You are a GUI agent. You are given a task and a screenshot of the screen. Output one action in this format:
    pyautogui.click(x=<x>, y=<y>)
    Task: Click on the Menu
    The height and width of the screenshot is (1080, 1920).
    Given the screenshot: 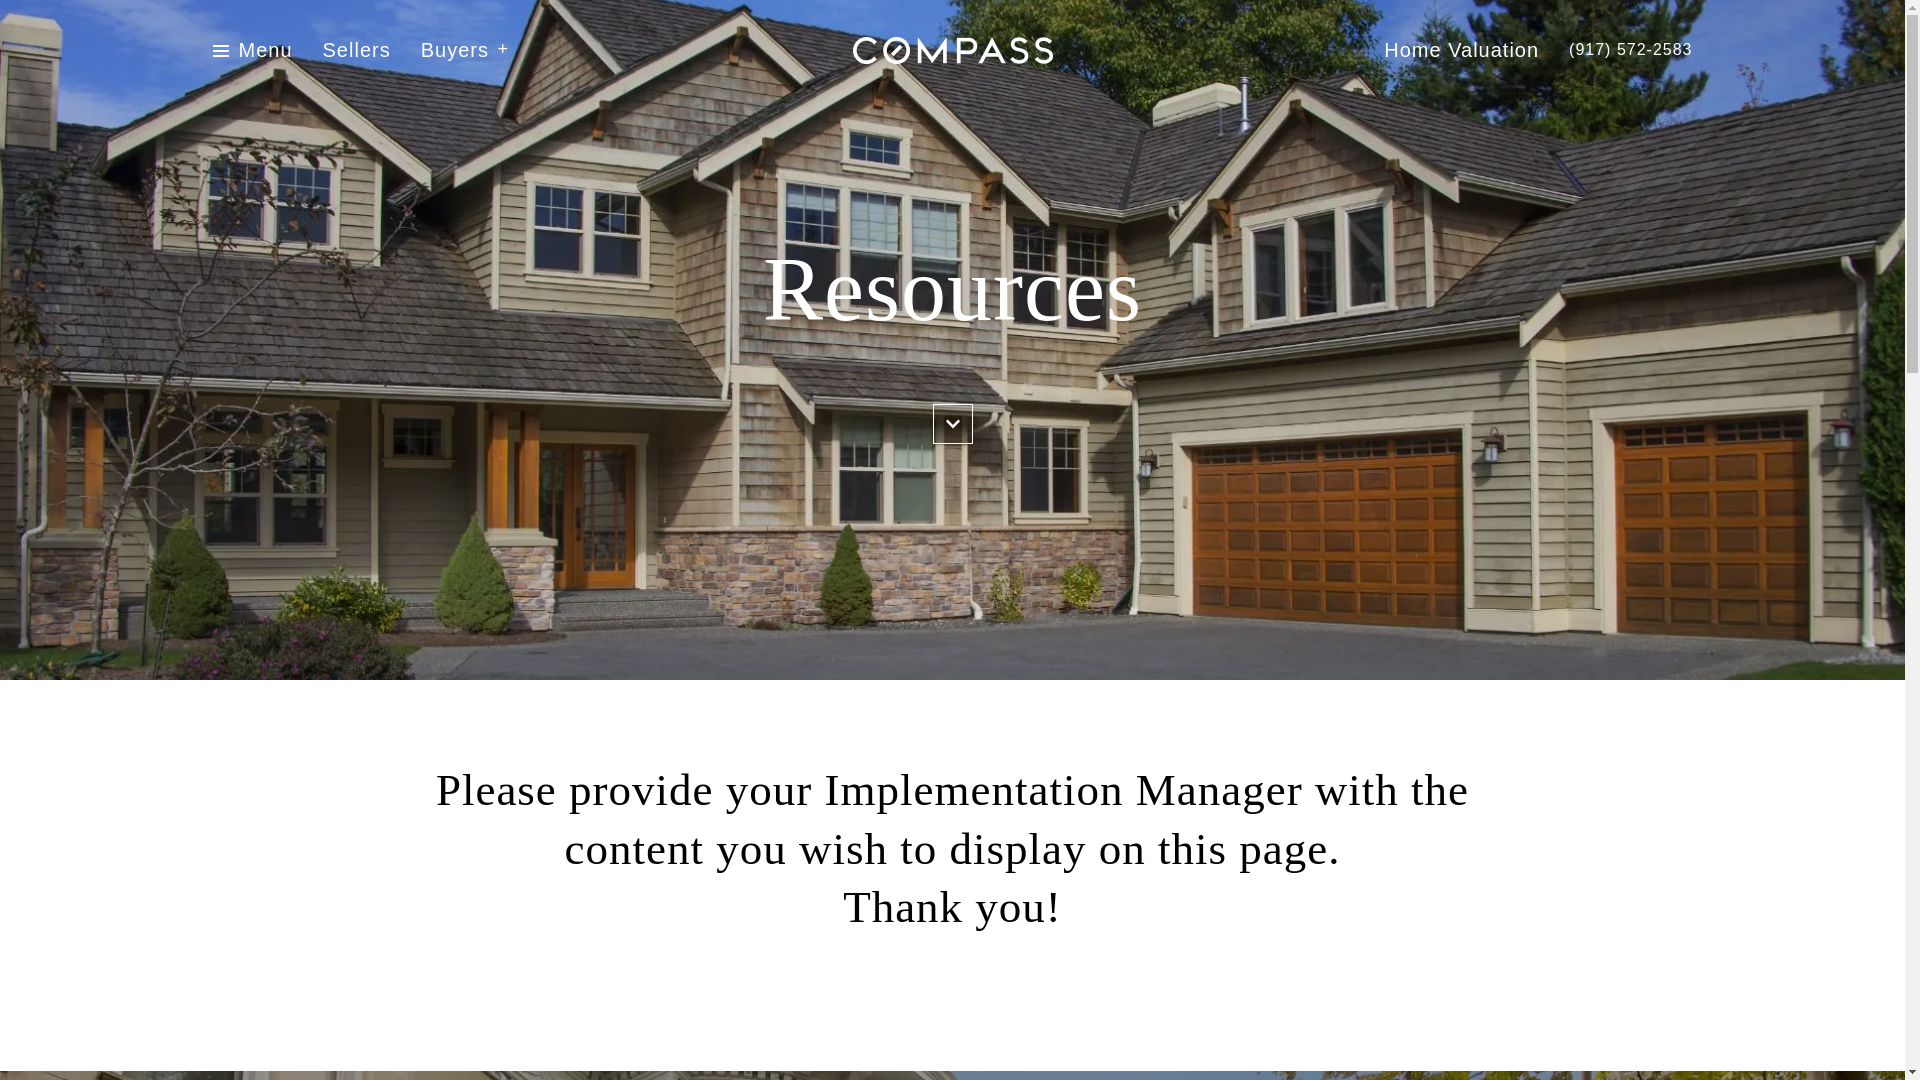 What is the action you would take?
    pyautogui.click(x=264, y=50)
    